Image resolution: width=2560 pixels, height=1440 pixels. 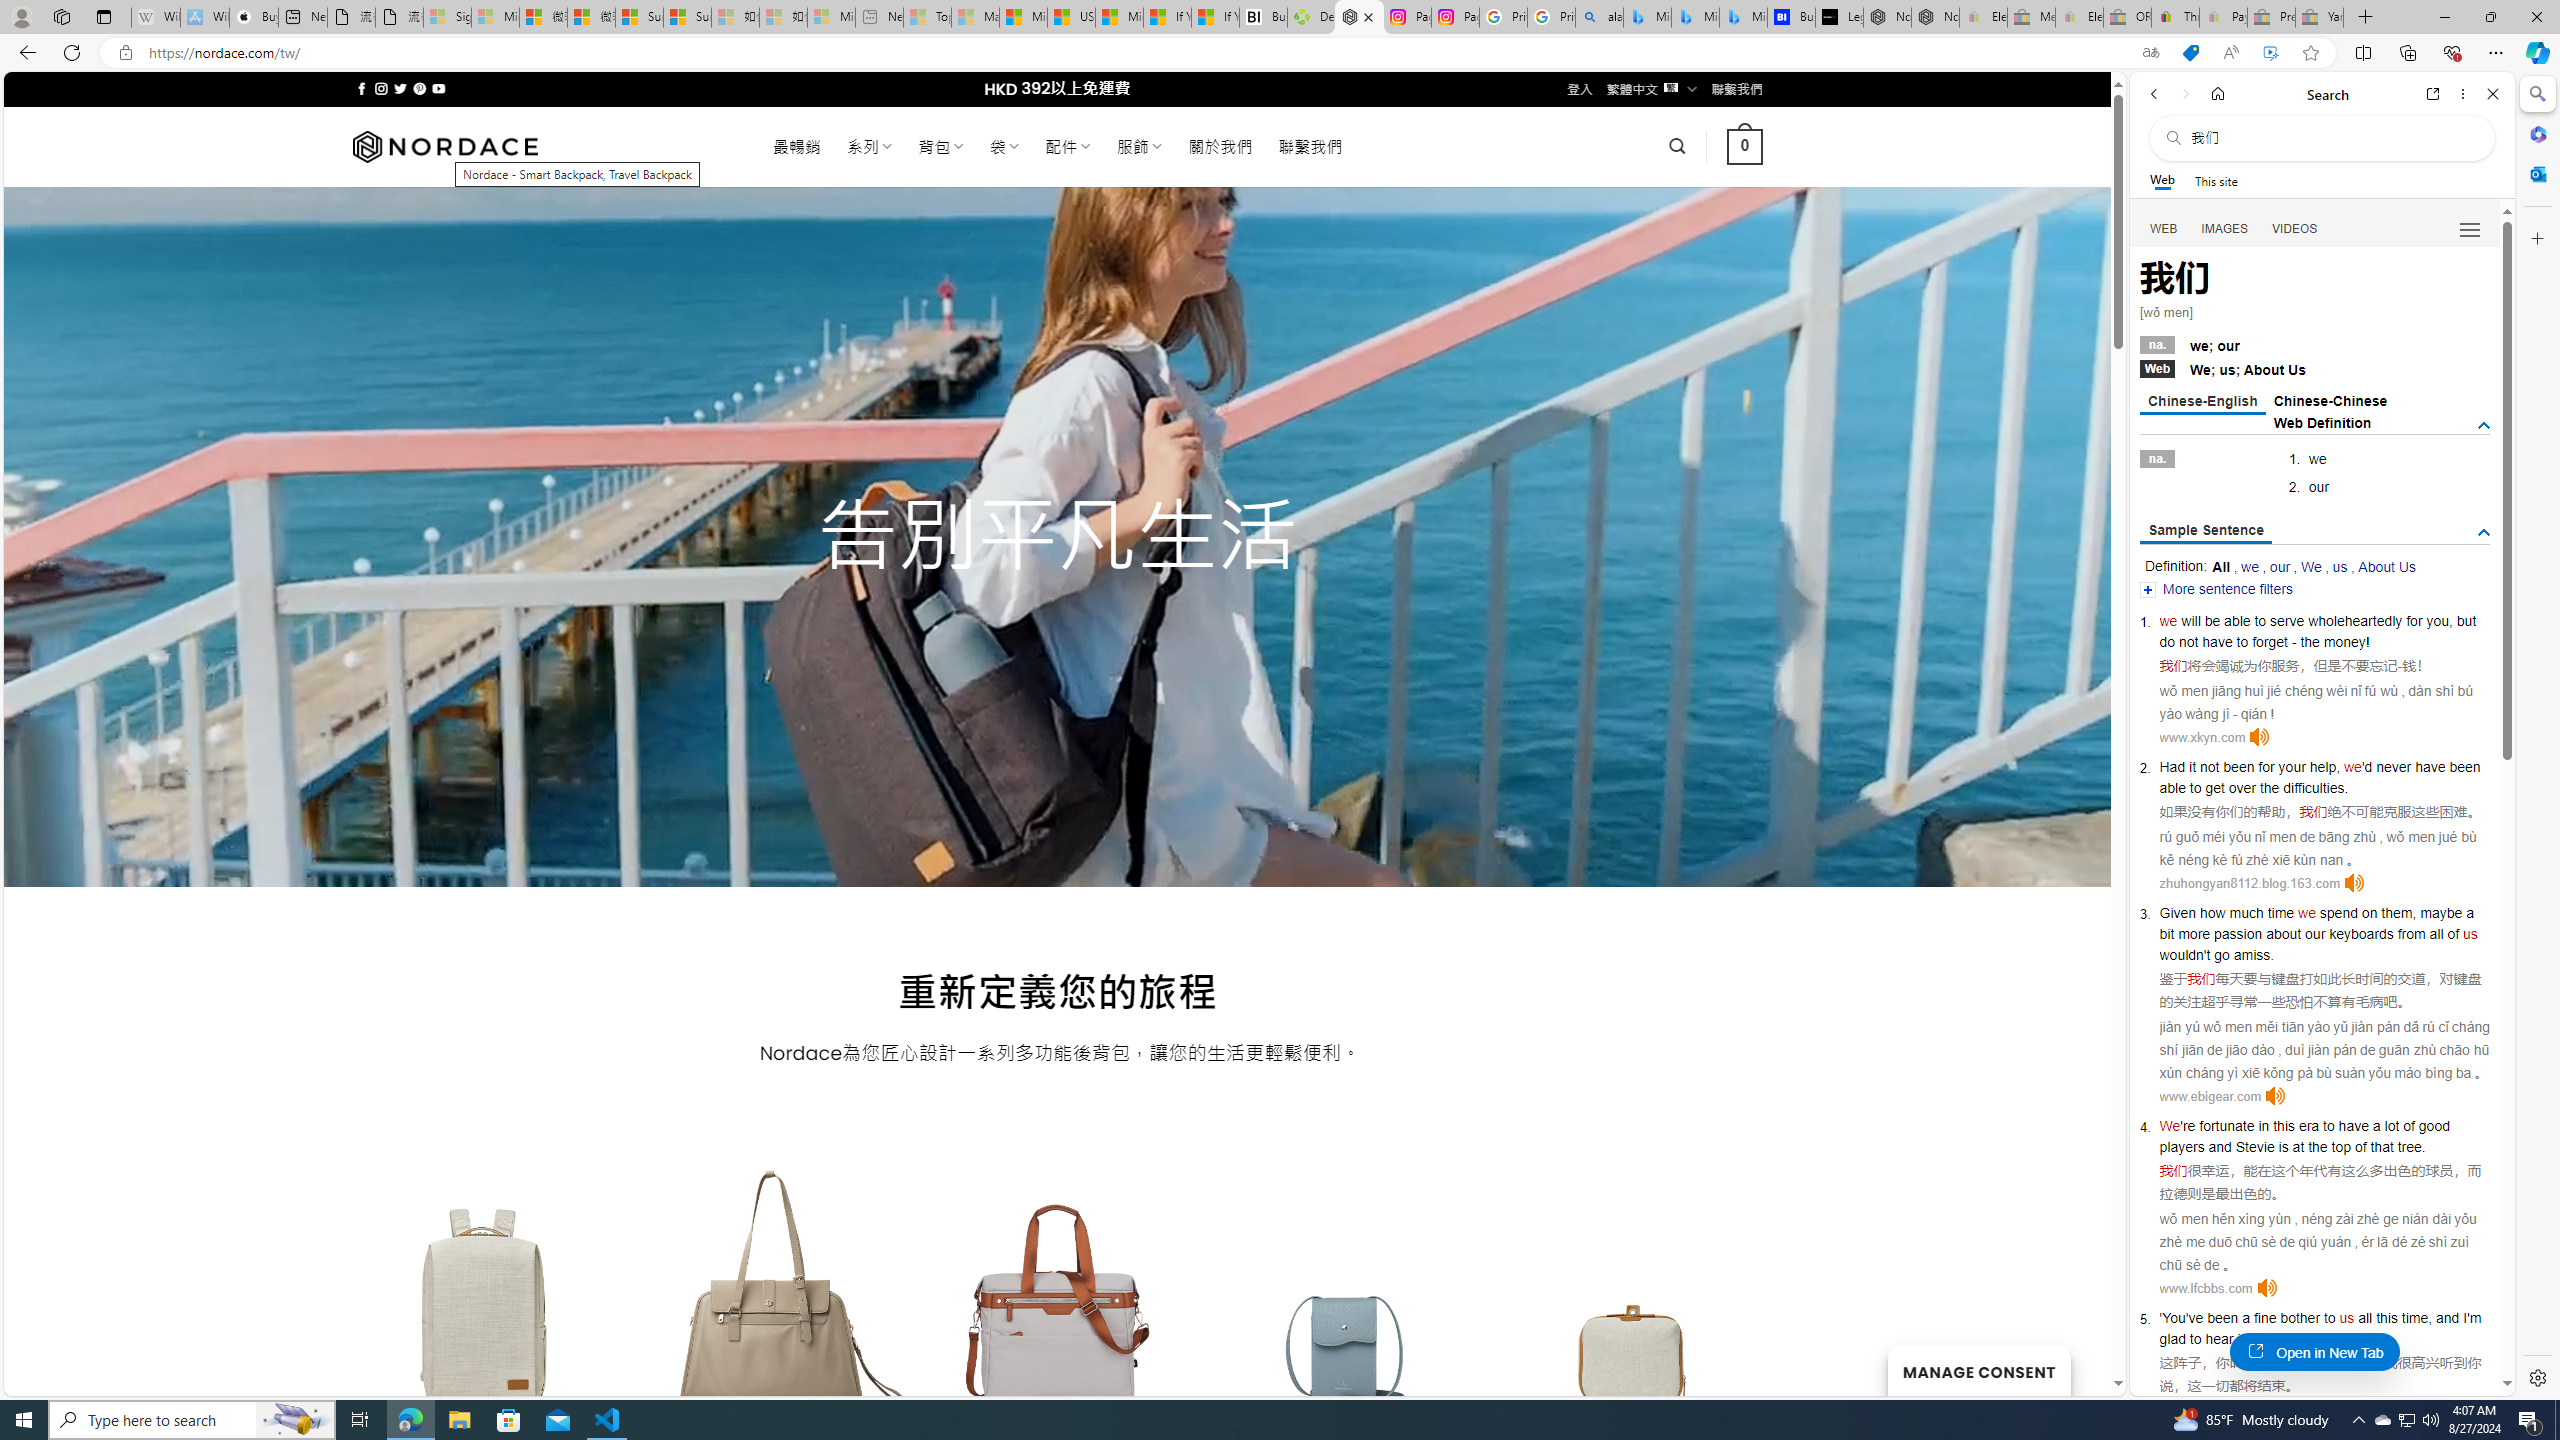 What do you see at coordinates (2264, 1126) in the screenshot?
I see `in` at bounding box center [2264, 1126].